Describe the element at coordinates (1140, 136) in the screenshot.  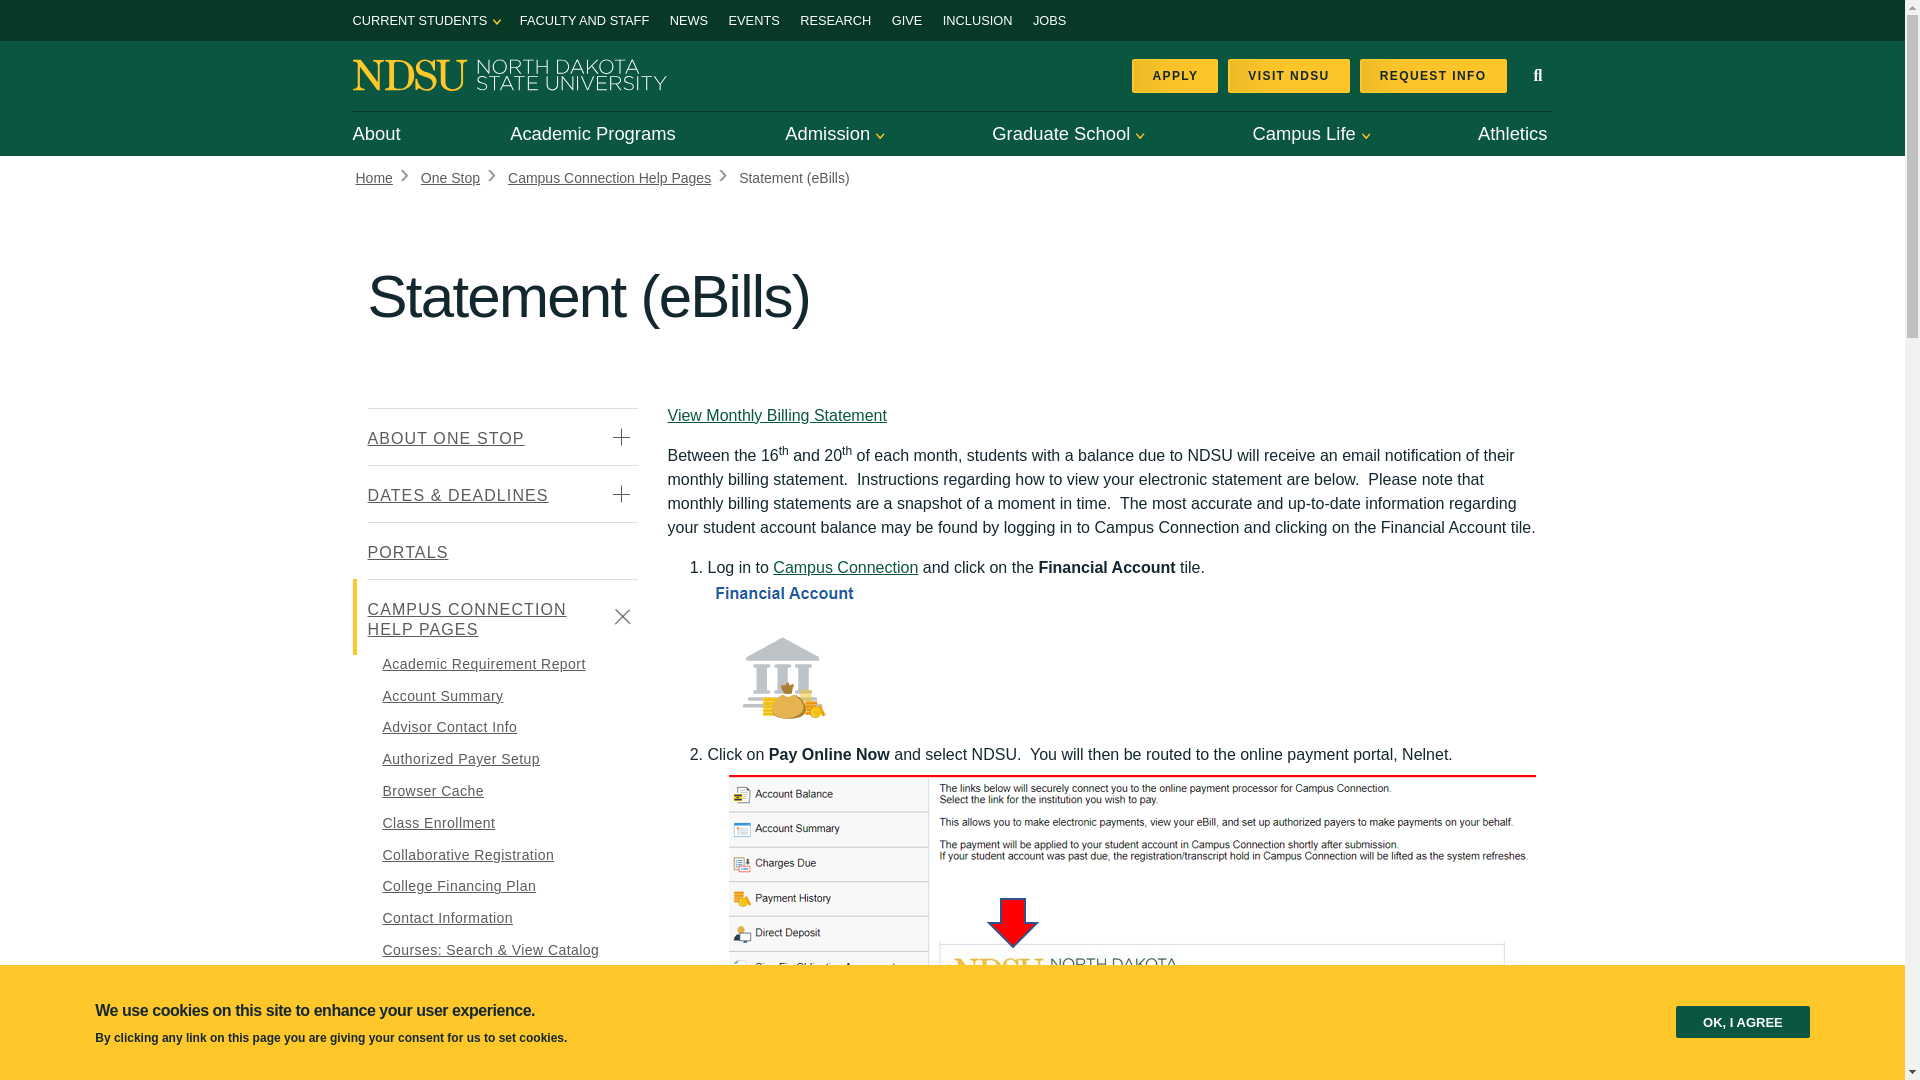
I see `Arrow` at that location.